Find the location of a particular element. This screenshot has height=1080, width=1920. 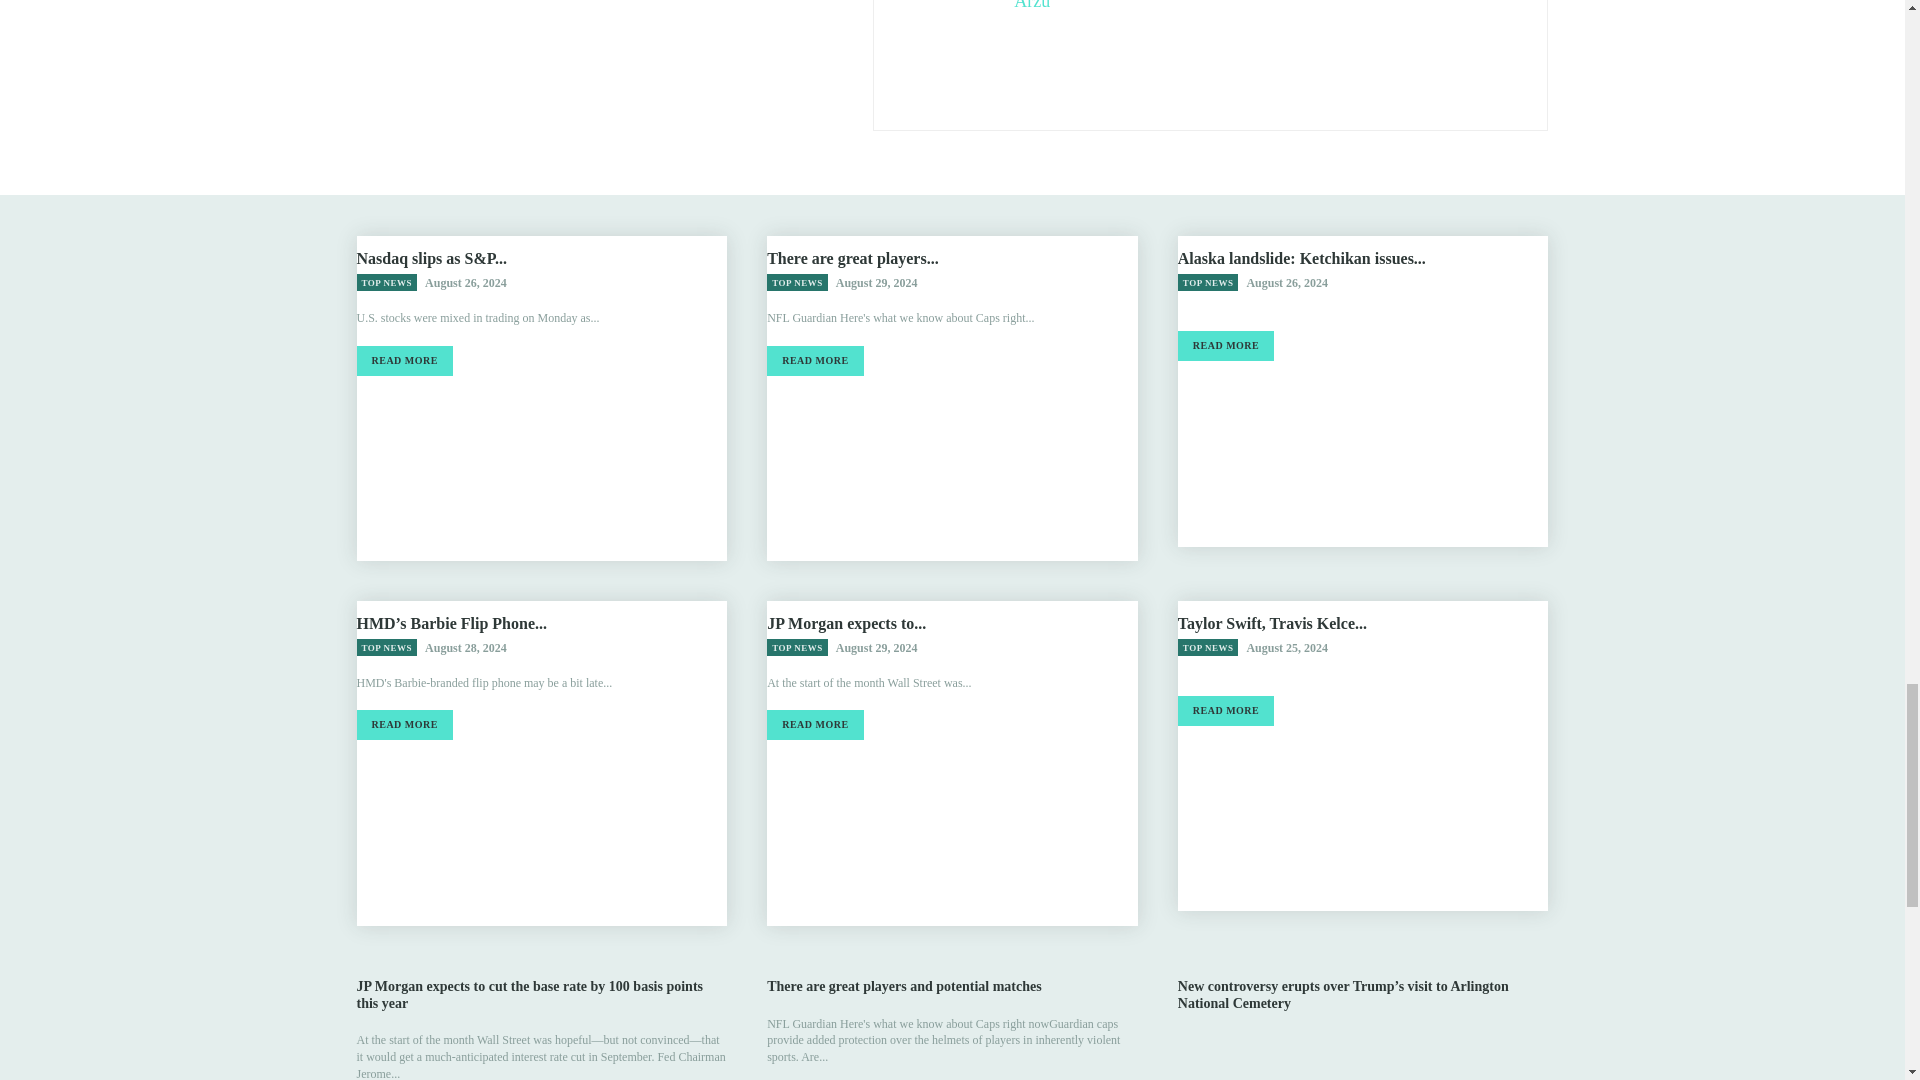

TOP NEWS is located at coordinates (1208, 282).